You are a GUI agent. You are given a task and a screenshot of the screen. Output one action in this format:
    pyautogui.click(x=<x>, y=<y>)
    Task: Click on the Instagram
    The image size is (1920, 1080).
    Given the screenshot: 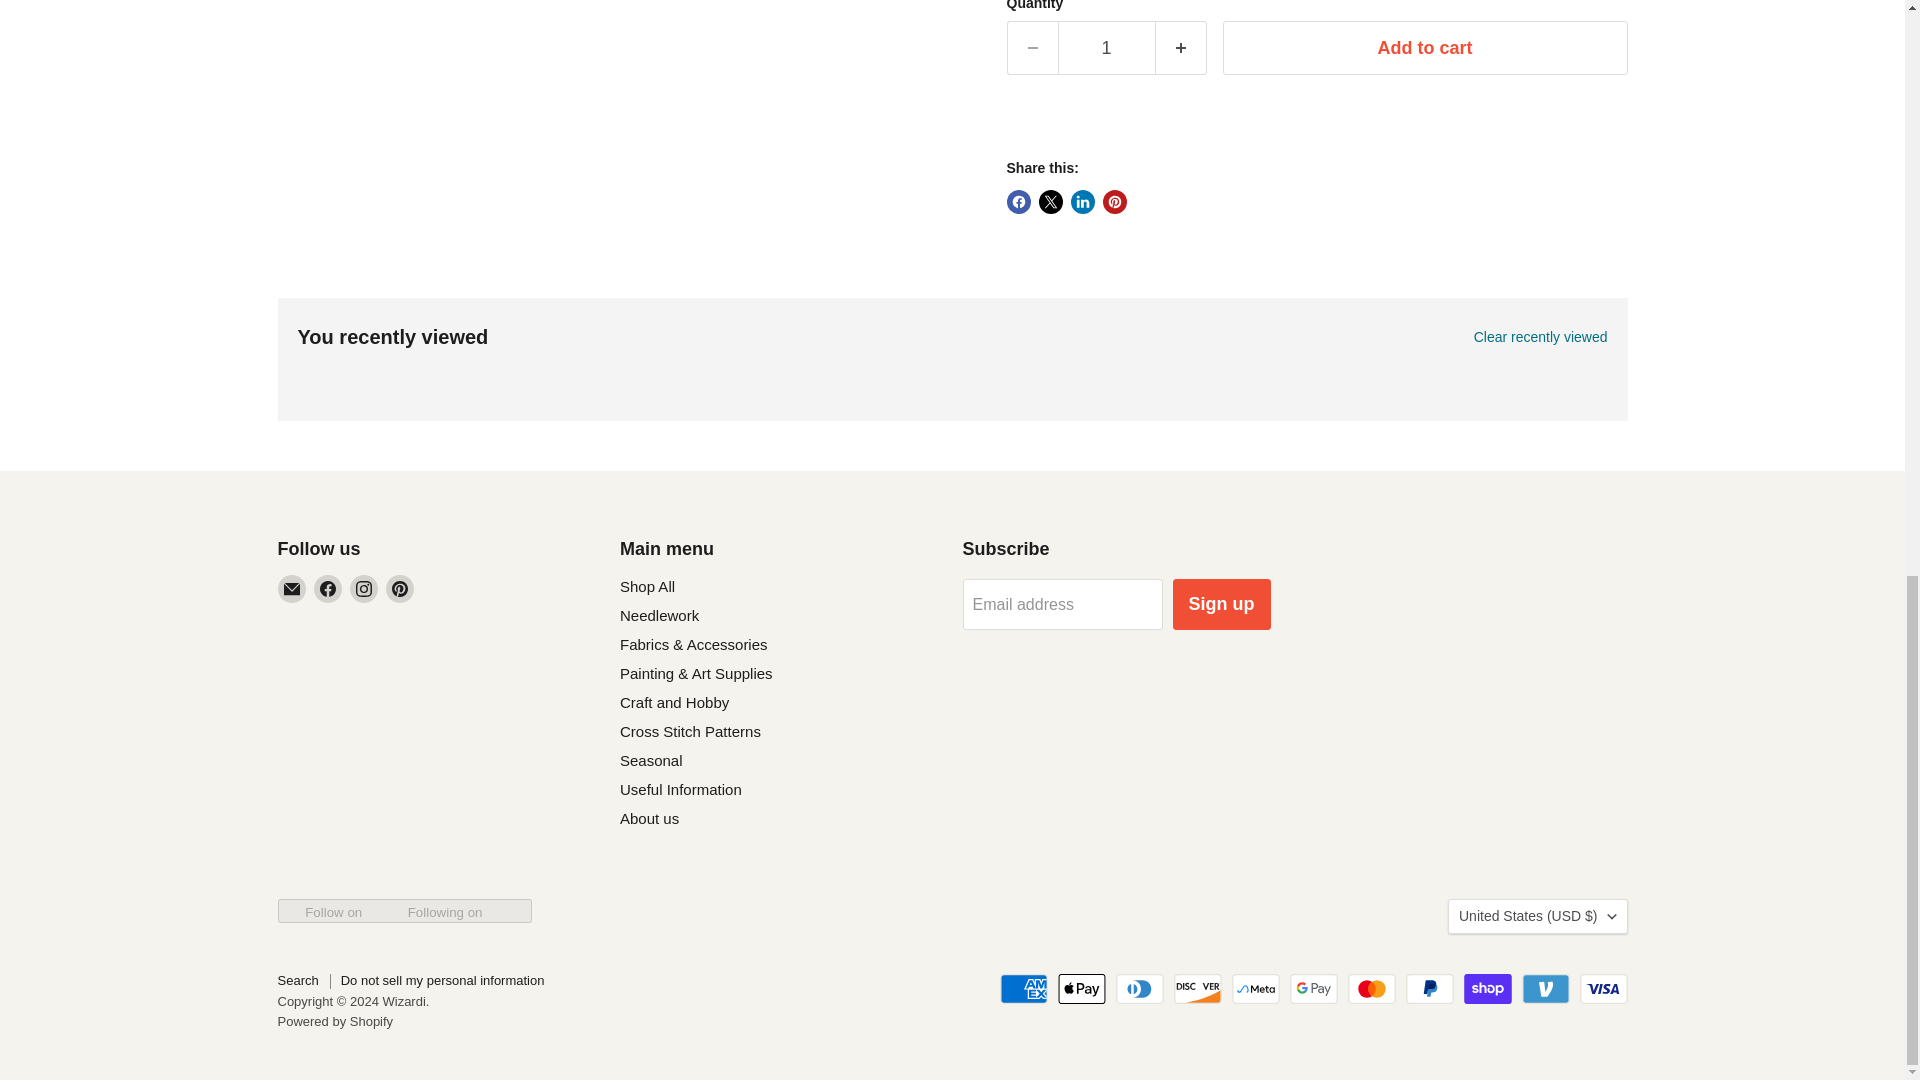 What is the action you would take?
    pyautogui.click(x=364, y=588)
    